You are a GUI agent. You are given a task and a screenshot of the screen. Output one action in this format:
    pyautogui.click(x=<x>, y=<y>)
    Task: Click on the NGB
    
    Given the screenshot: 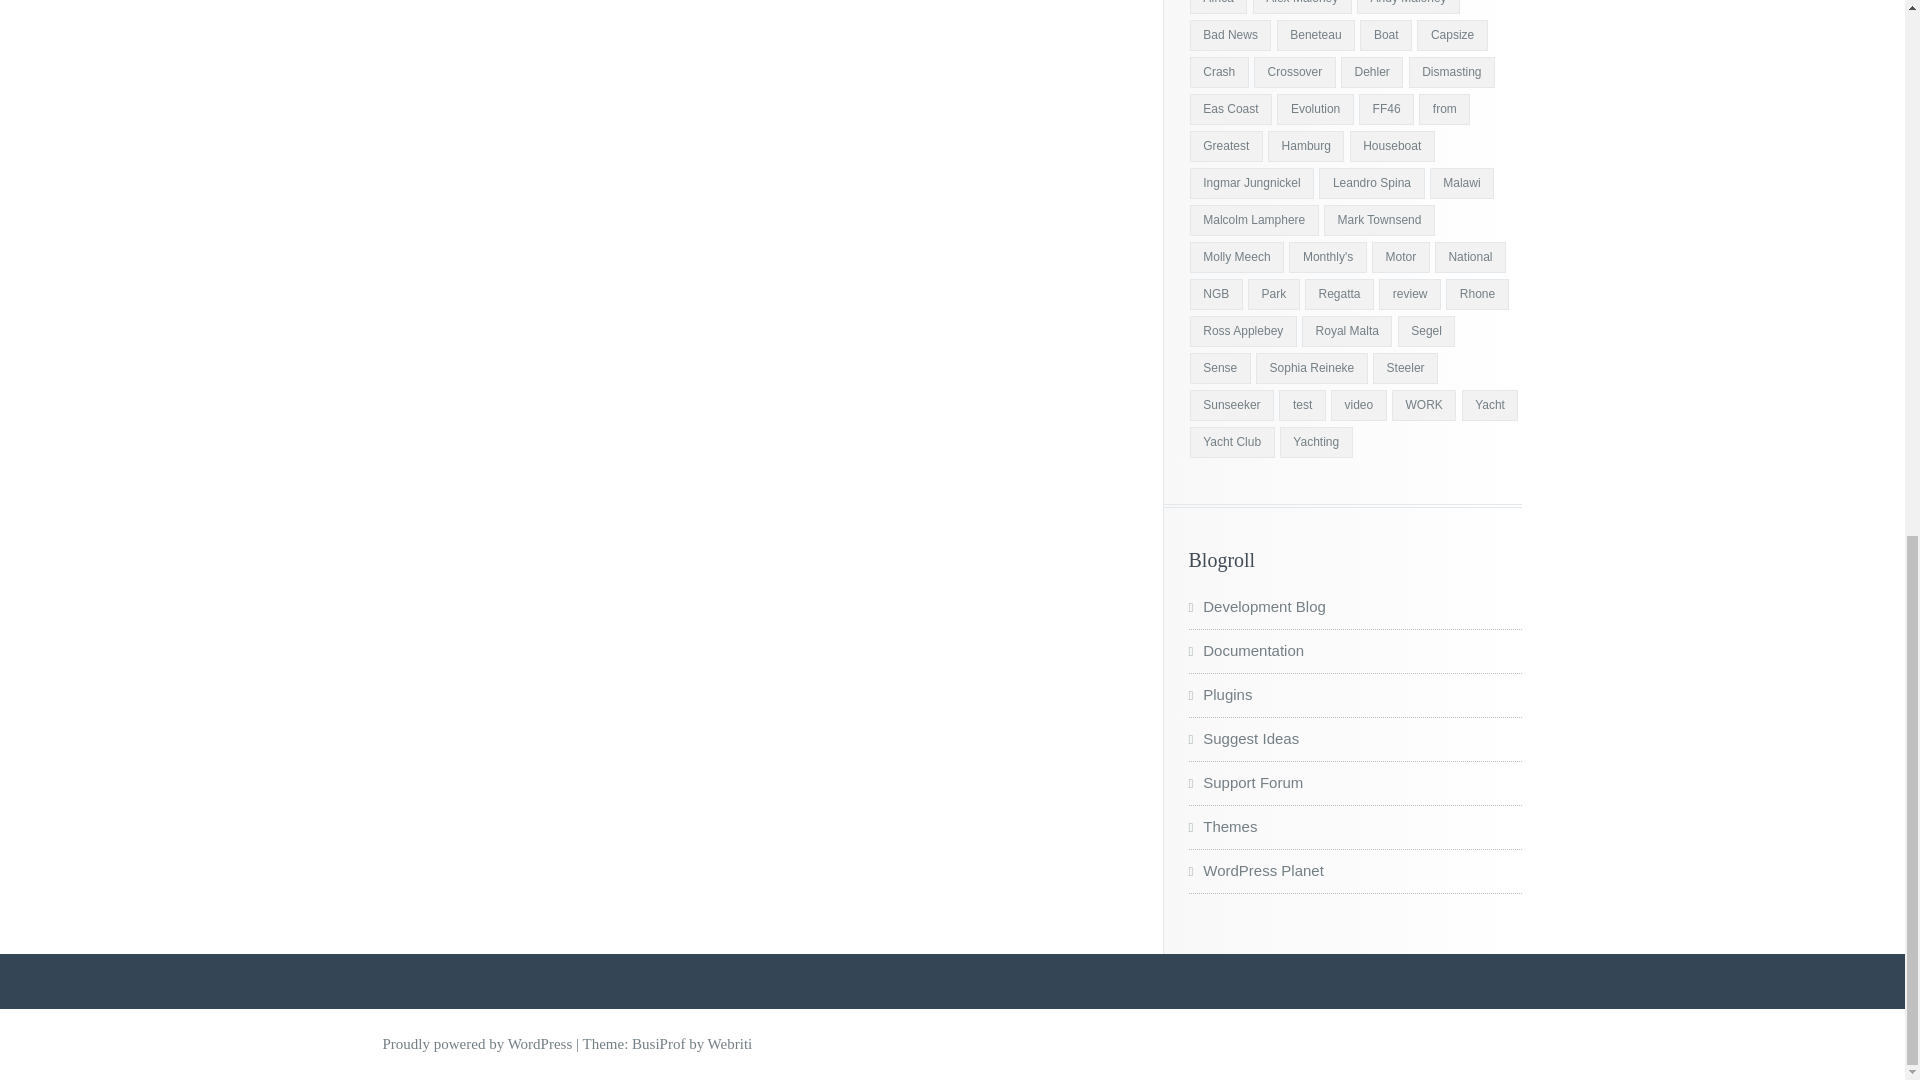 What is the action you would take?
    pyautogui.click(x=1216, y=294)
    